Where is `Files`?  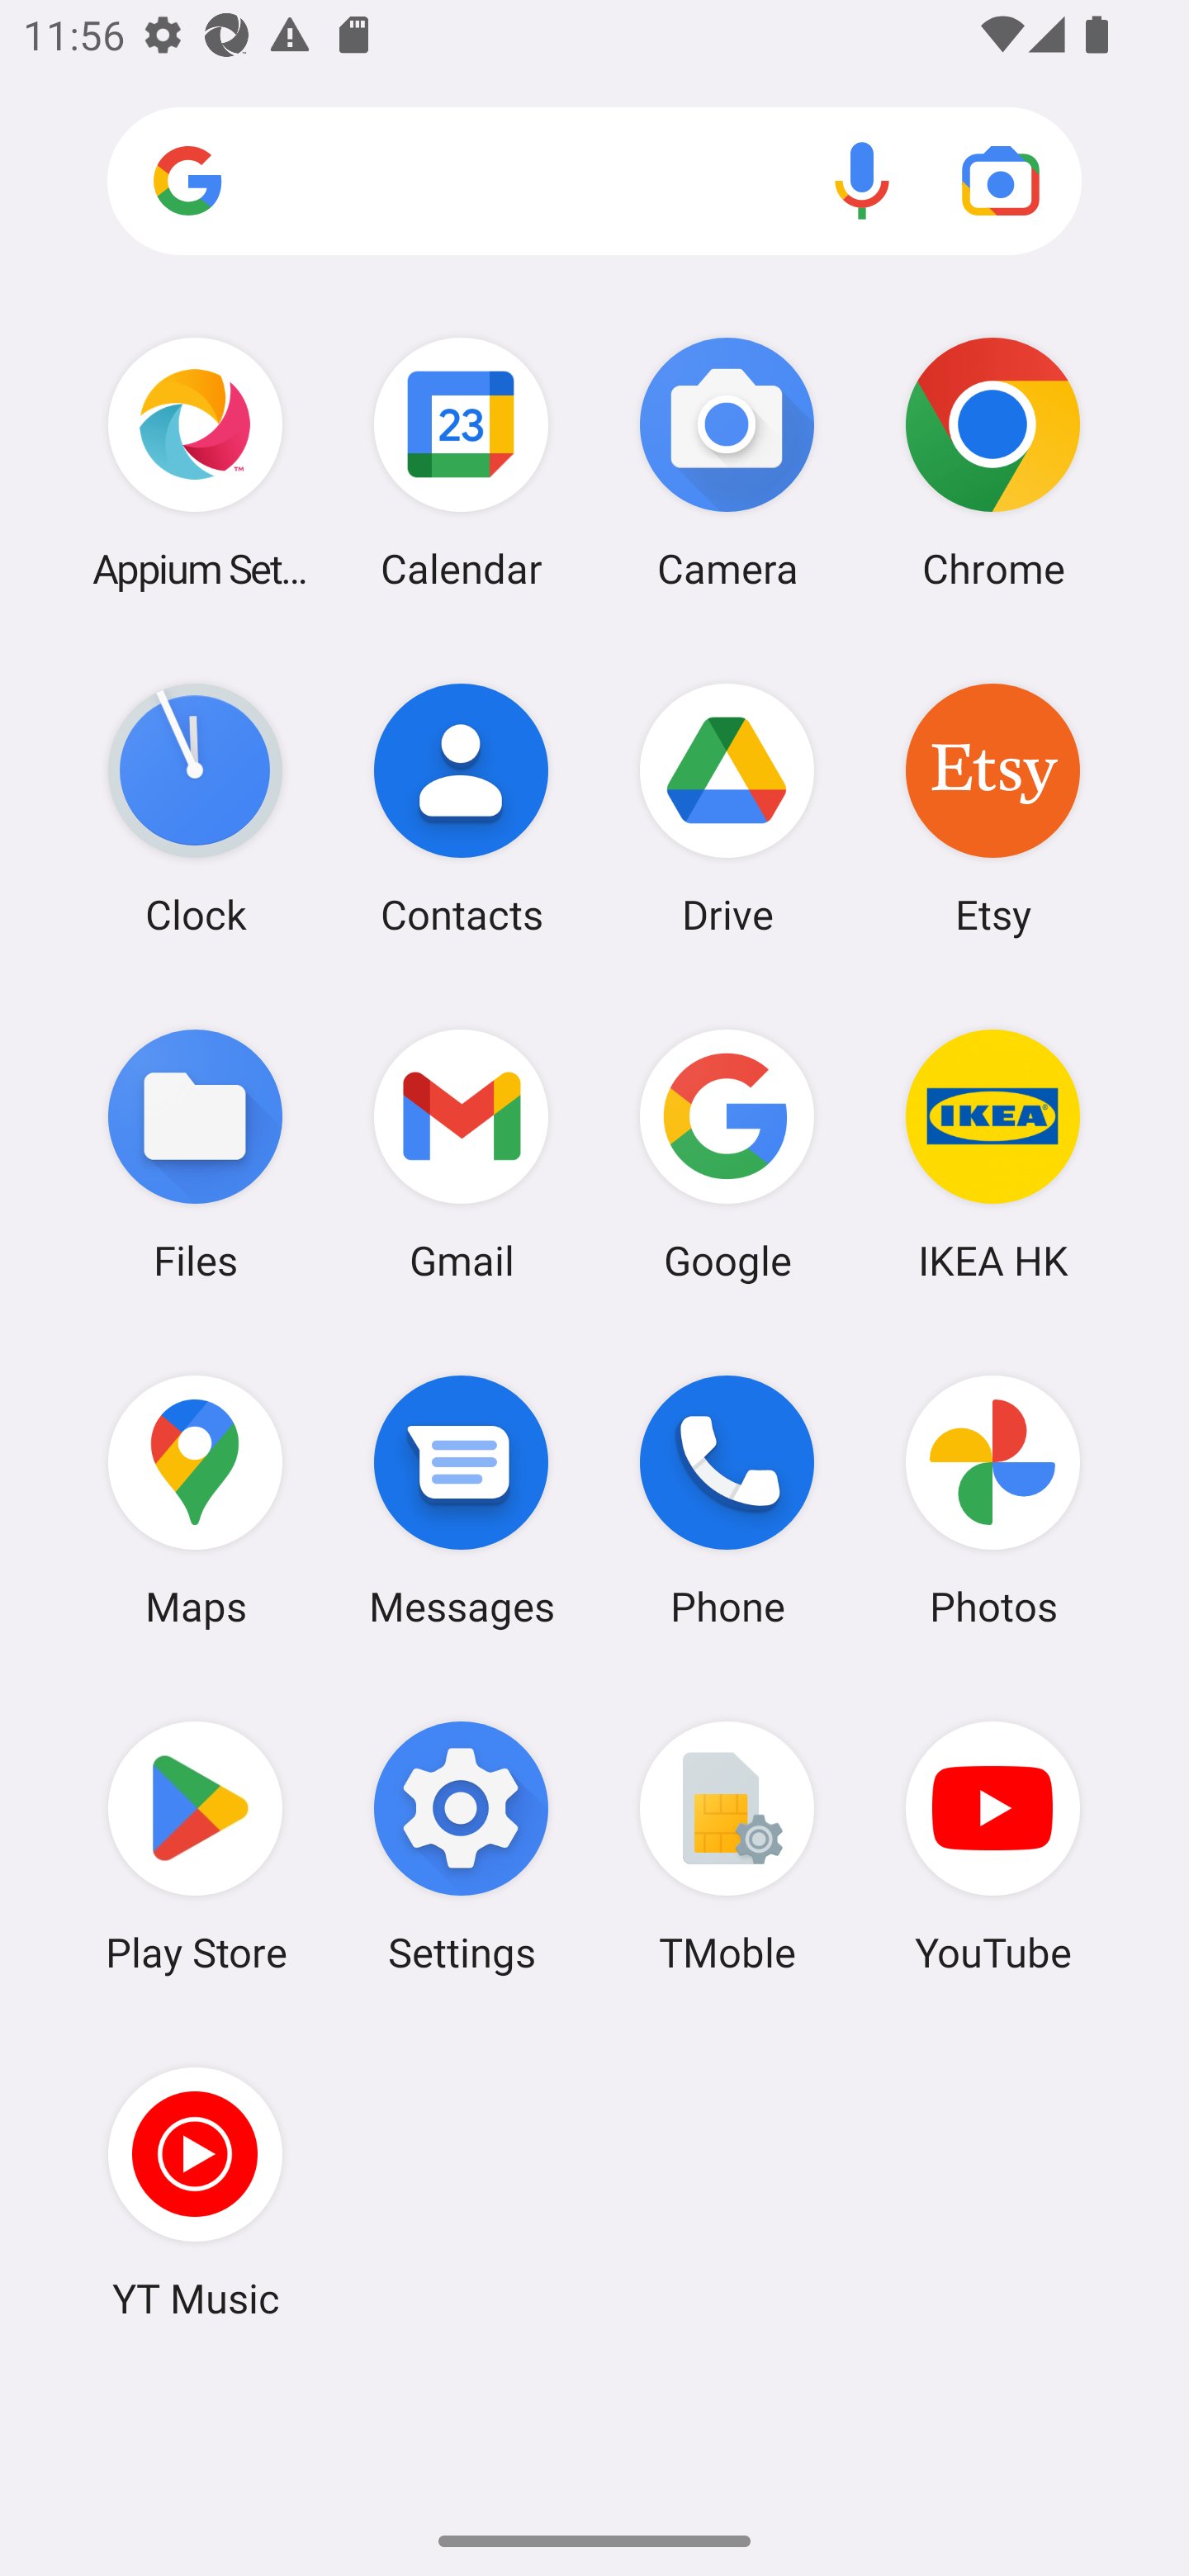
Files is located at coordinates (195, 1153).